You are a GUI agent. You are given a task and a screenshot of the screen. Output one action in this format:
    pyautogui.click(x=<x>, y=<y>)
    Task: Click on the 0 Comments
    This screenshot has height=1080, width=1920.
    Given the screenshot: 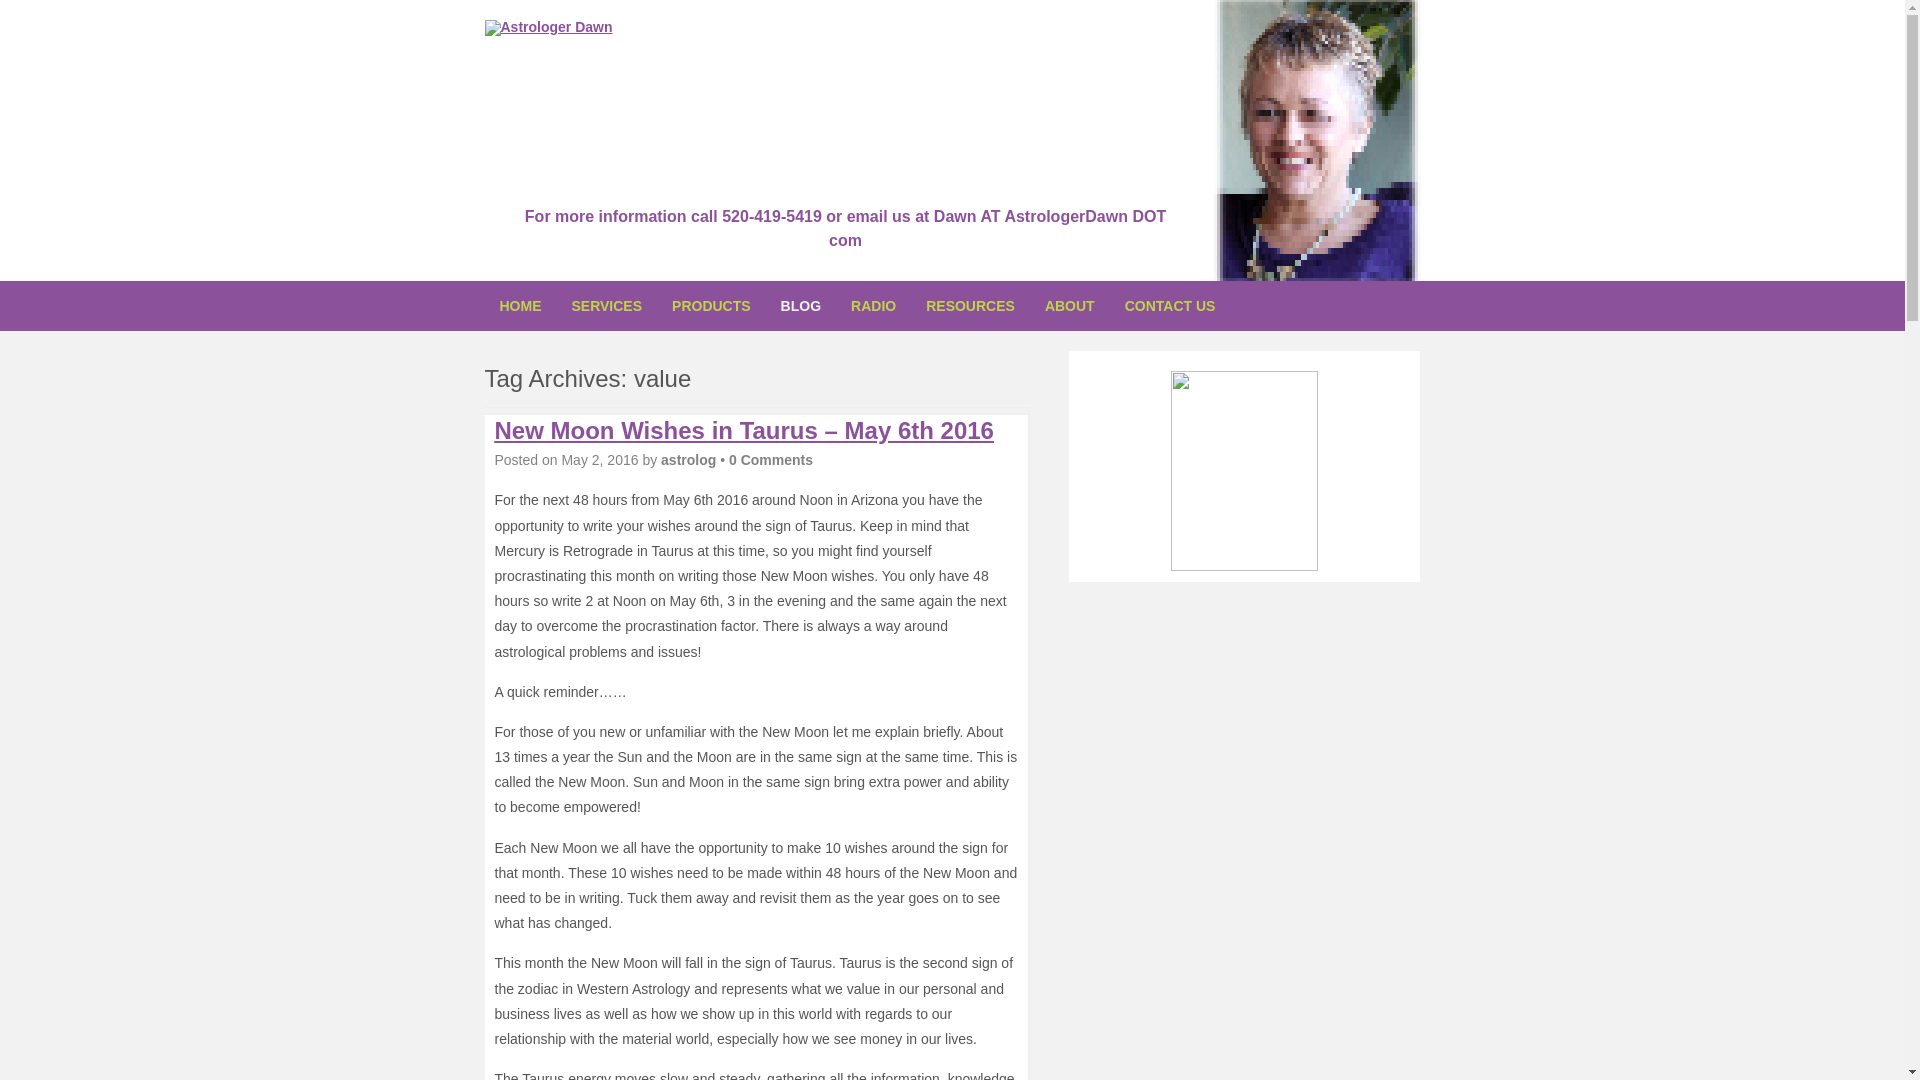 What is the action you would take?
    pyautogui.click(x=770, y=460)
    